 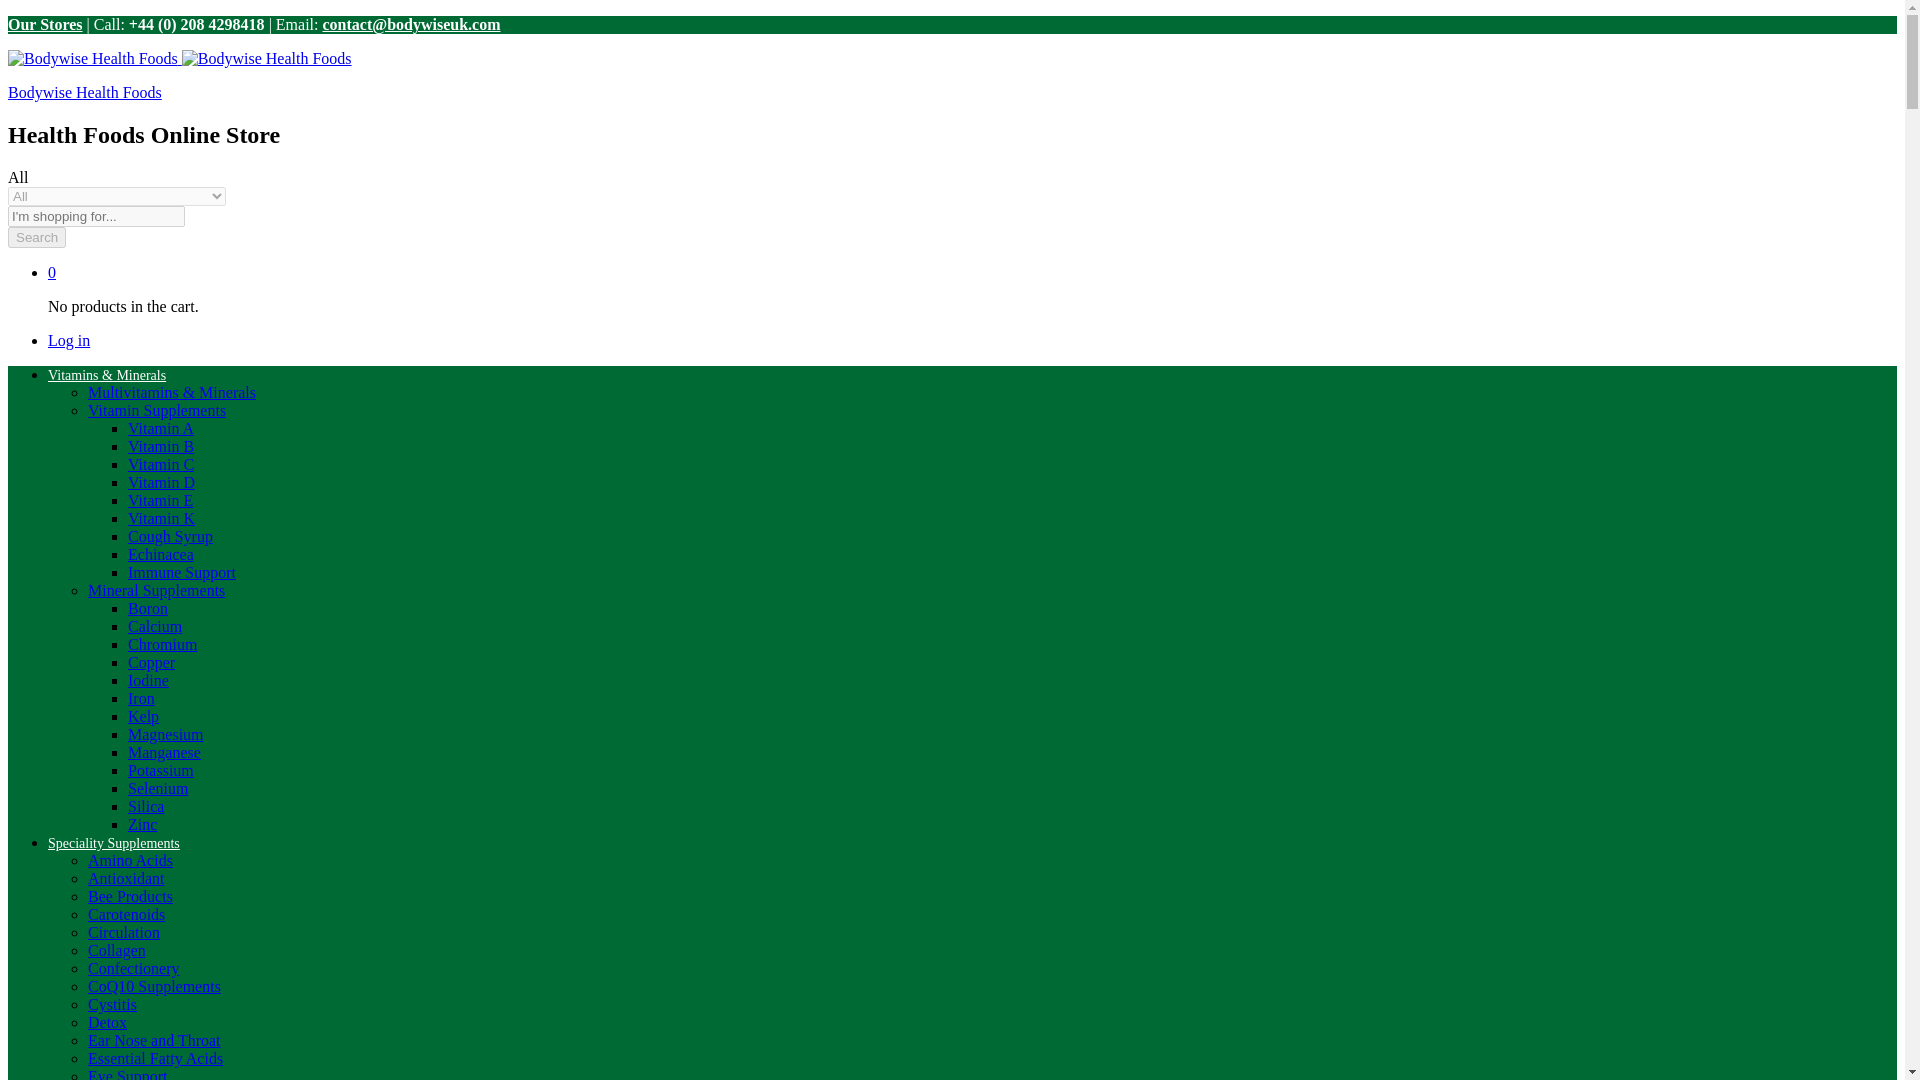 I want to click on Chromium, so click(x=162, y=644).